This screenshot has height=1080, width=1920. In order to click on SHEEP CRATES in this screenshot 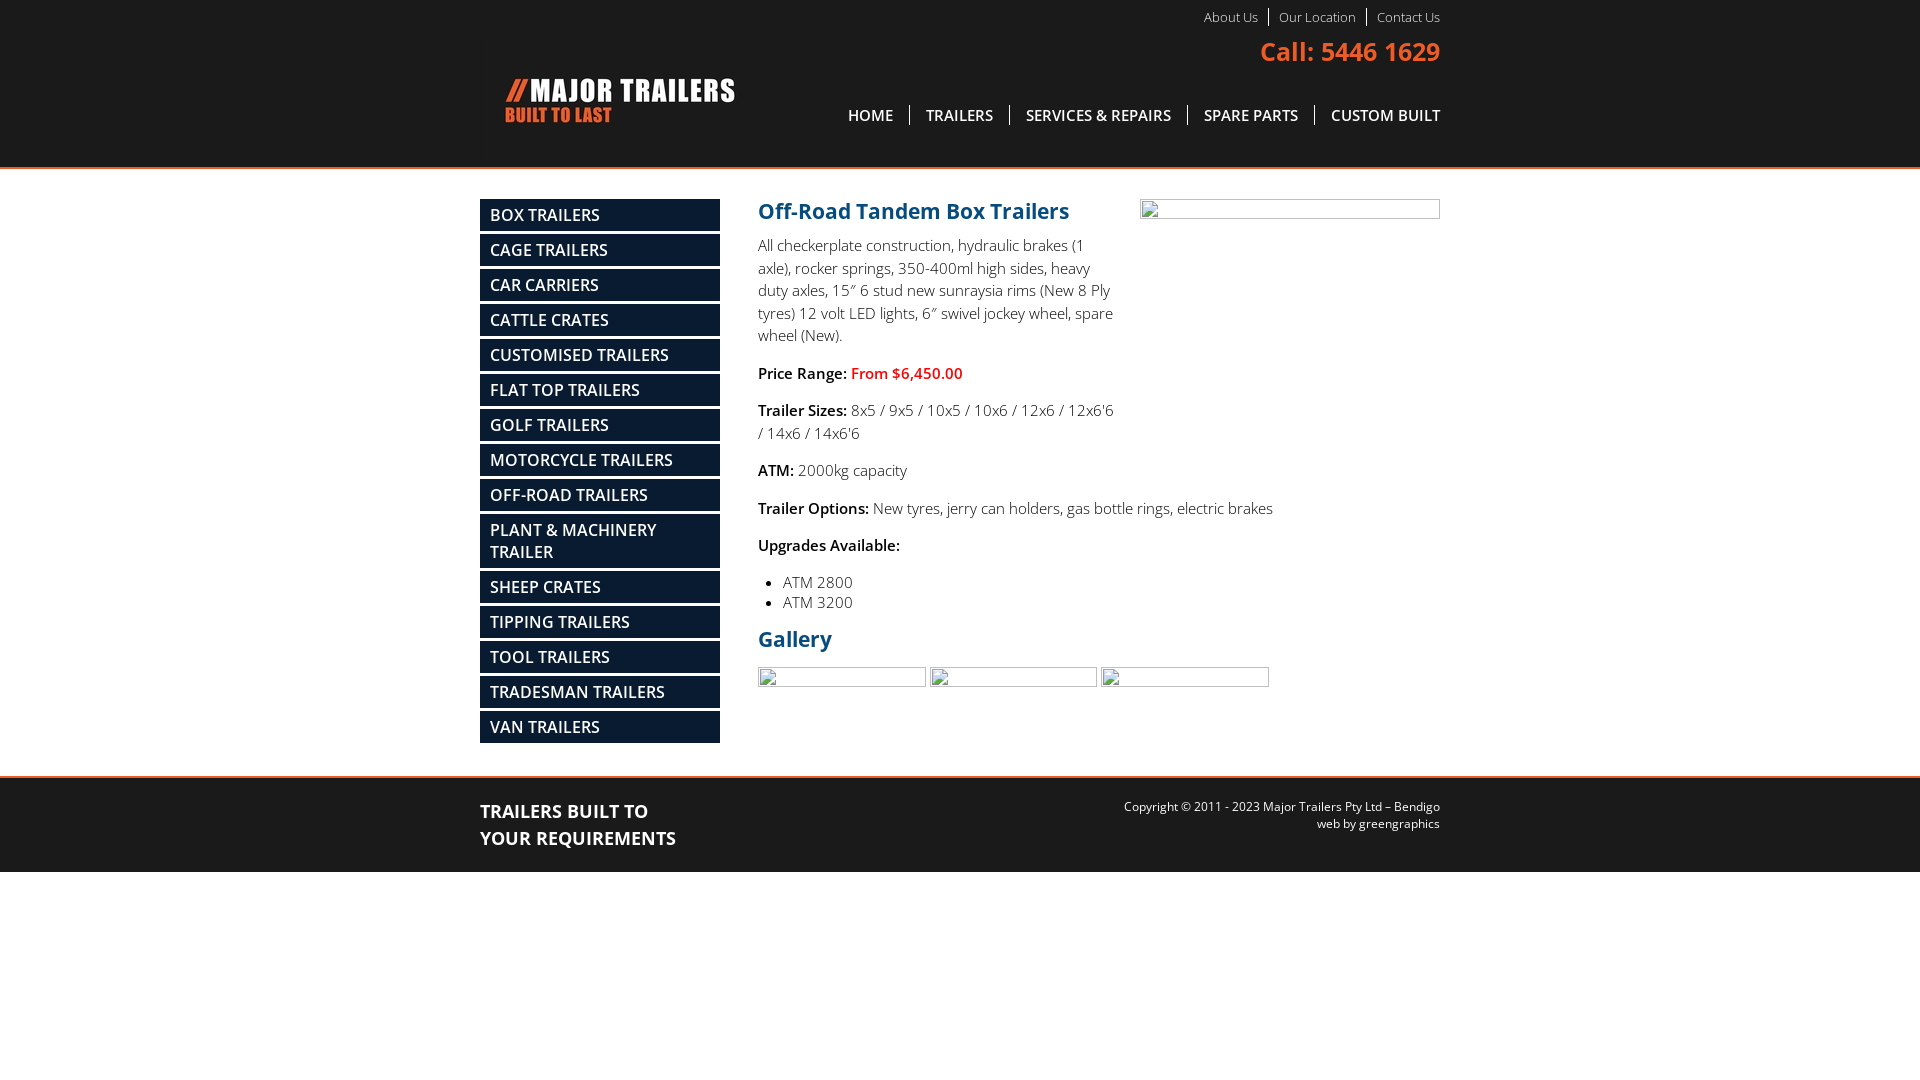, I will do `click(600, 587)`.